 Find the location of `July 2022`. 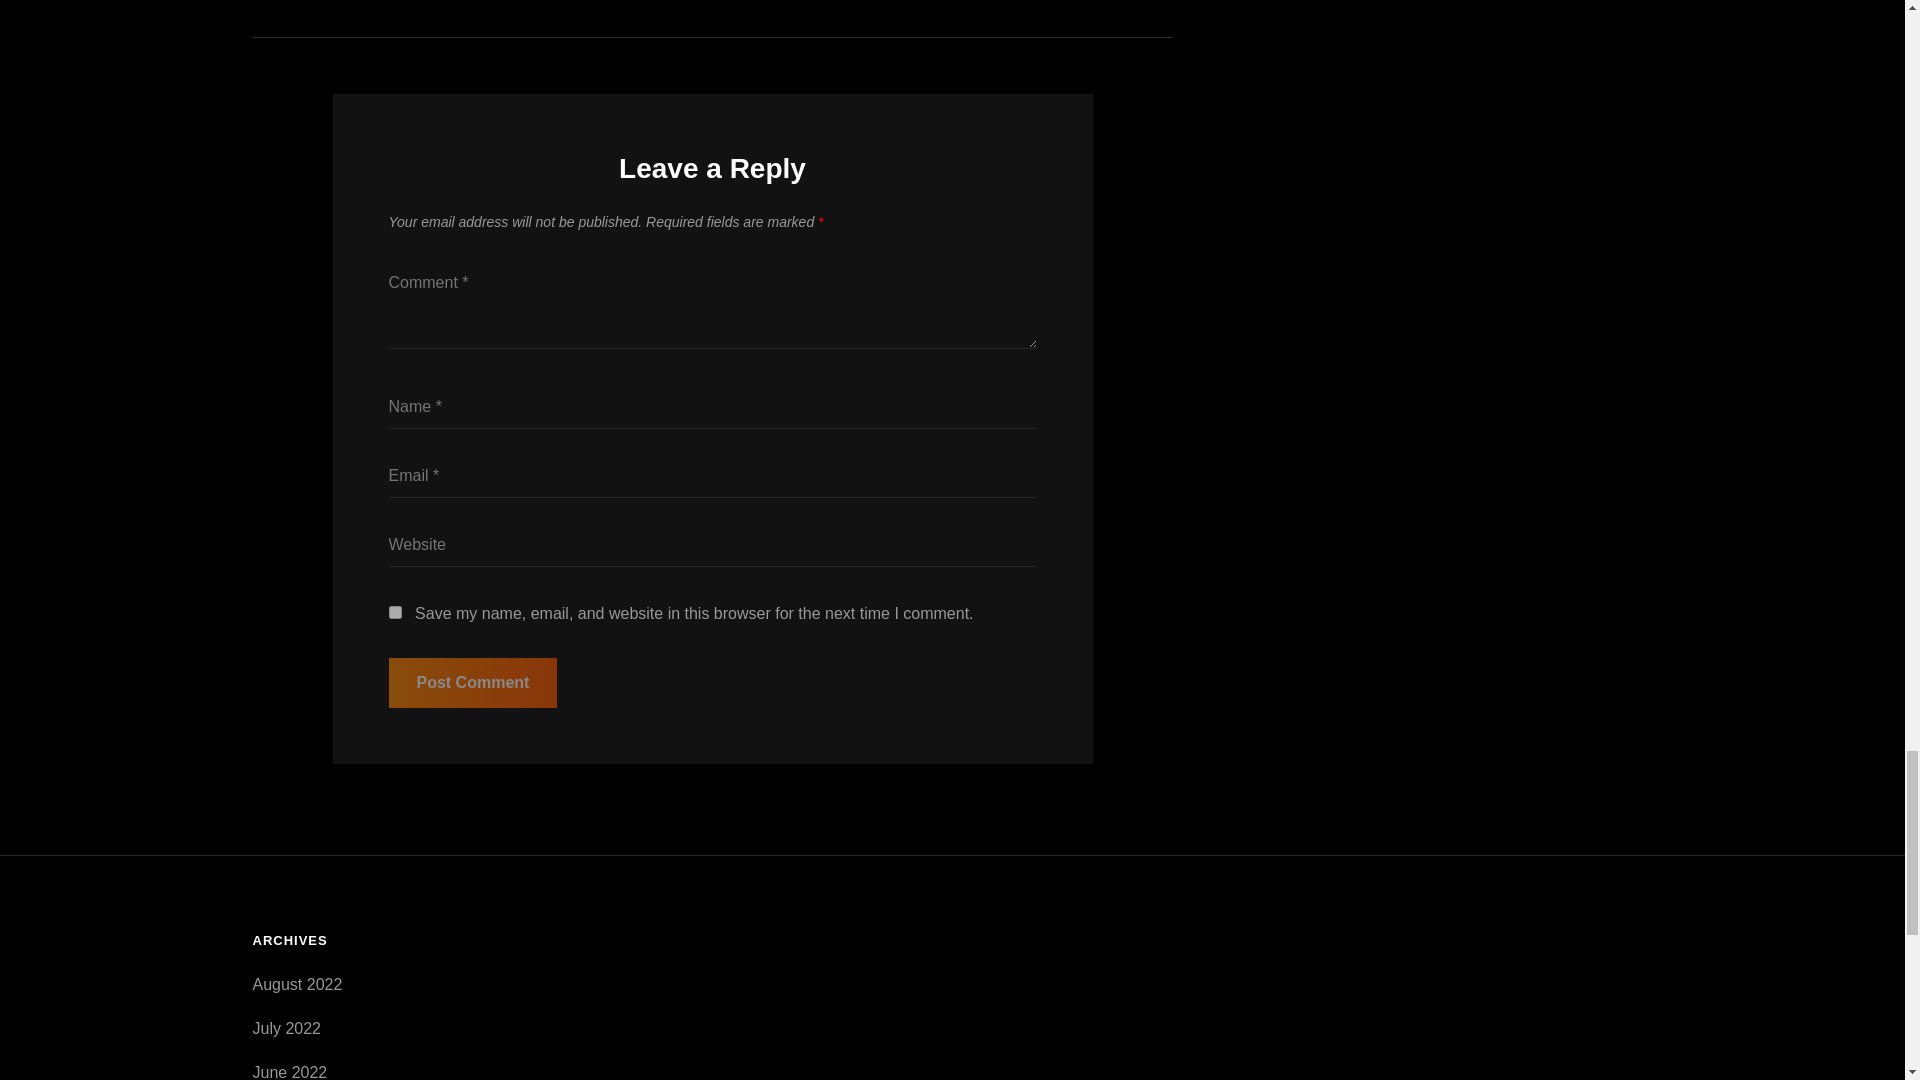

July 2022 is located at coordinates (286, 1028).